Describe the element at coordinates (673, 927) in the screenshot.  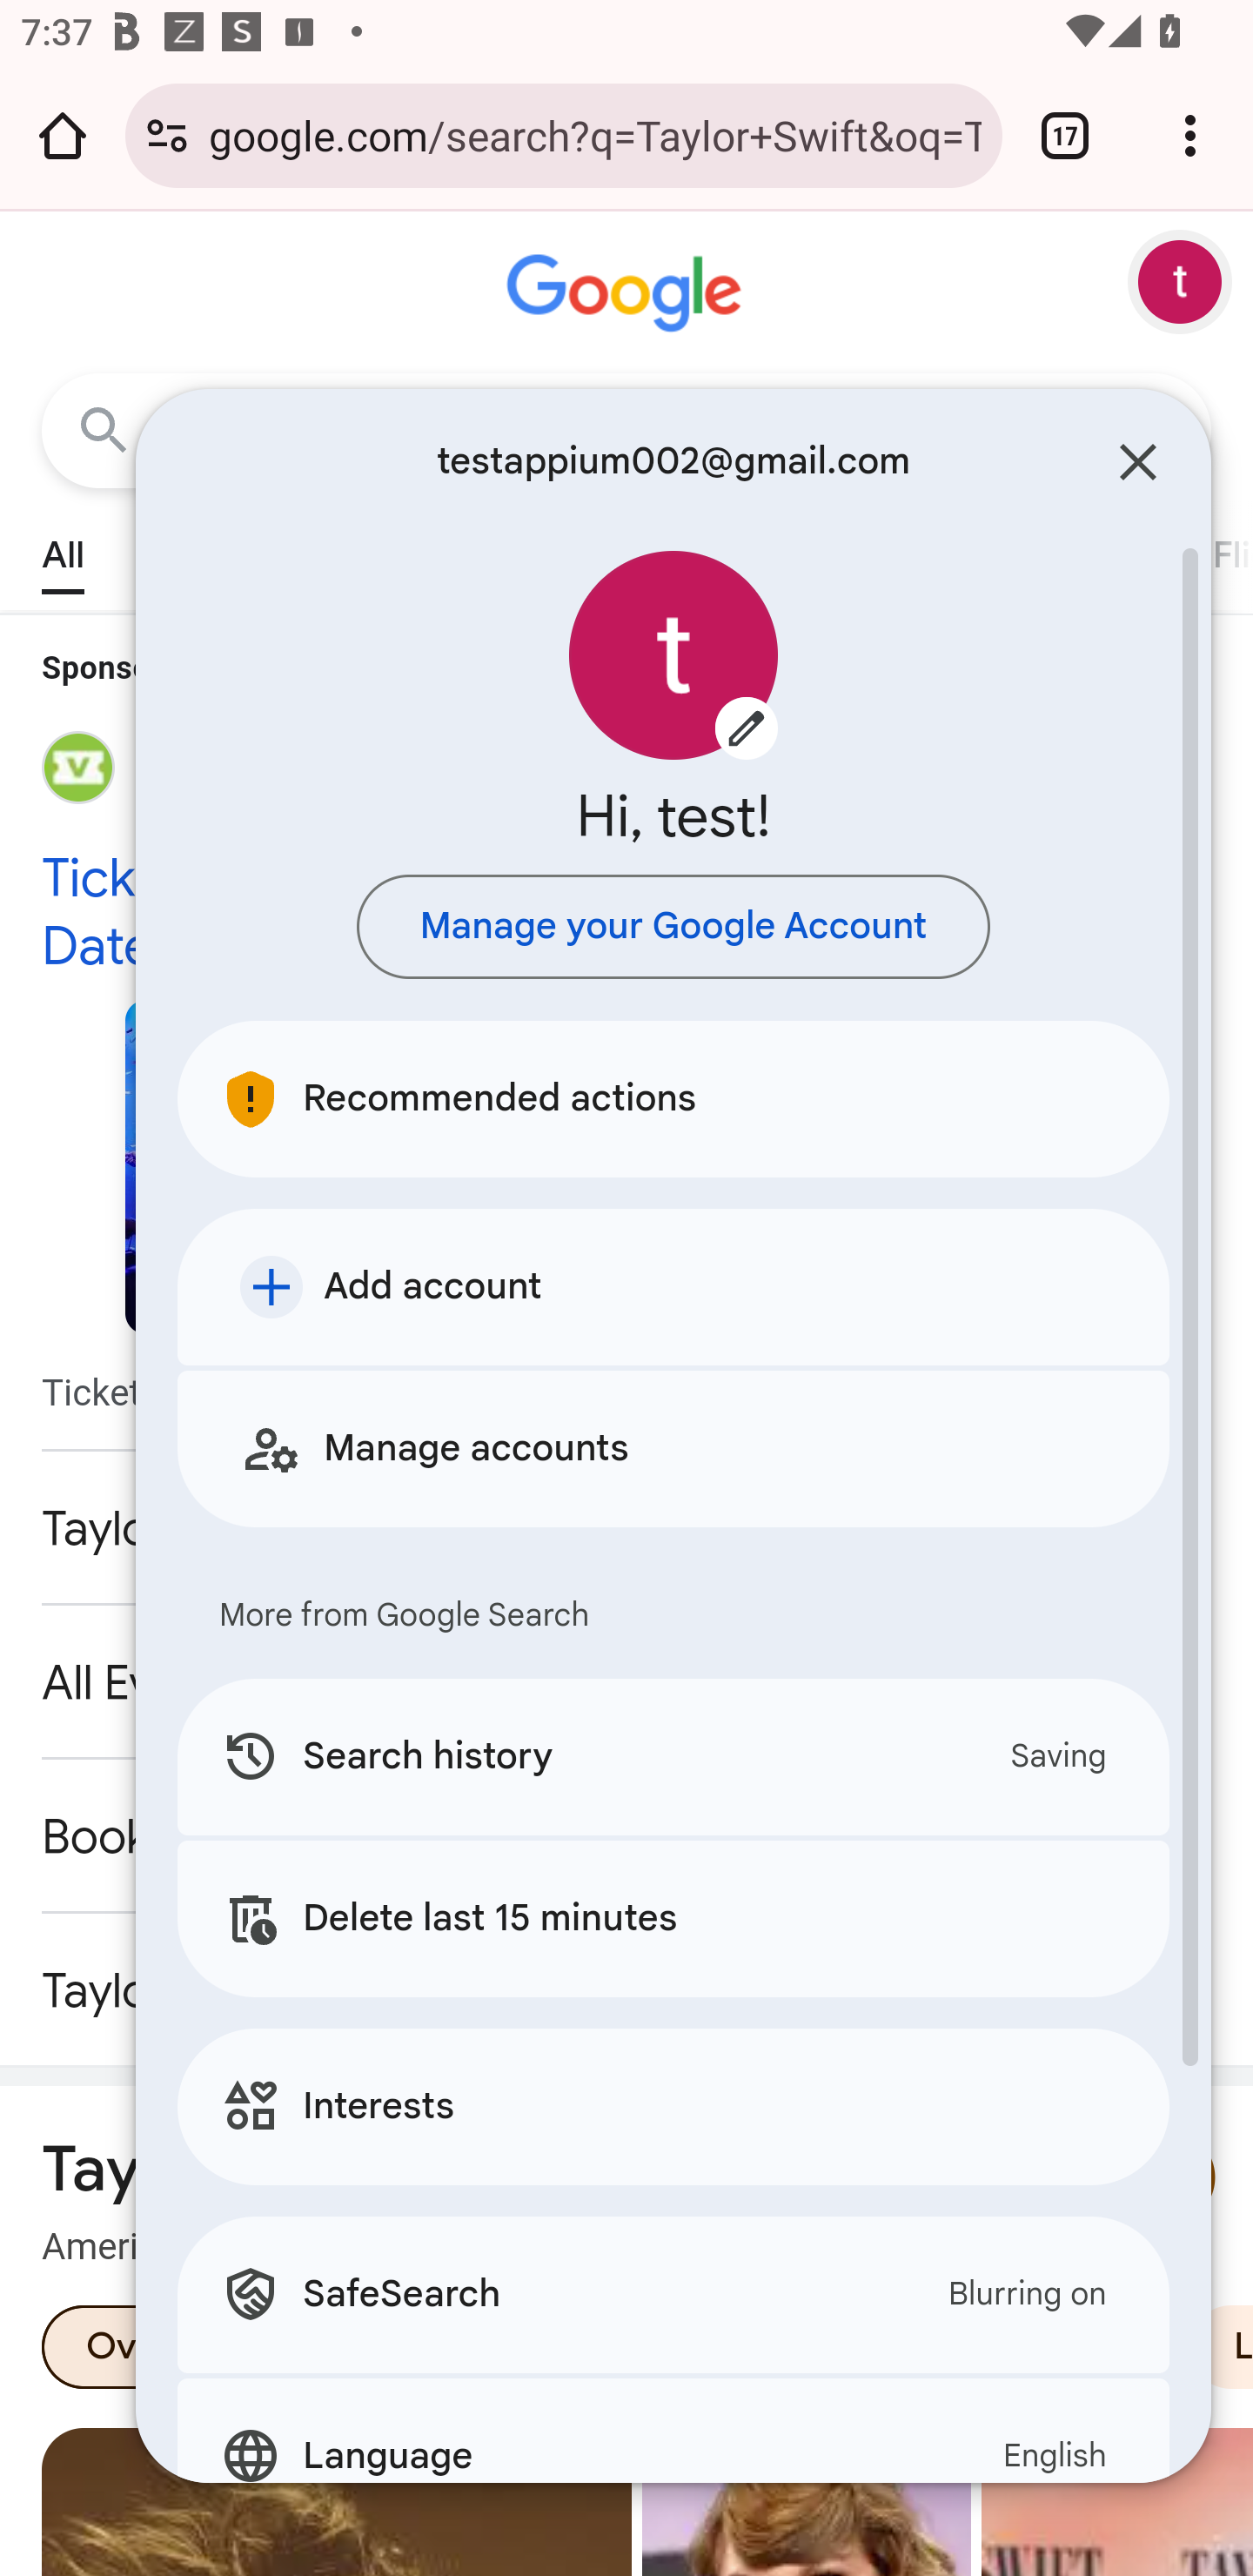
I see `Manage your Google Account` at that location.